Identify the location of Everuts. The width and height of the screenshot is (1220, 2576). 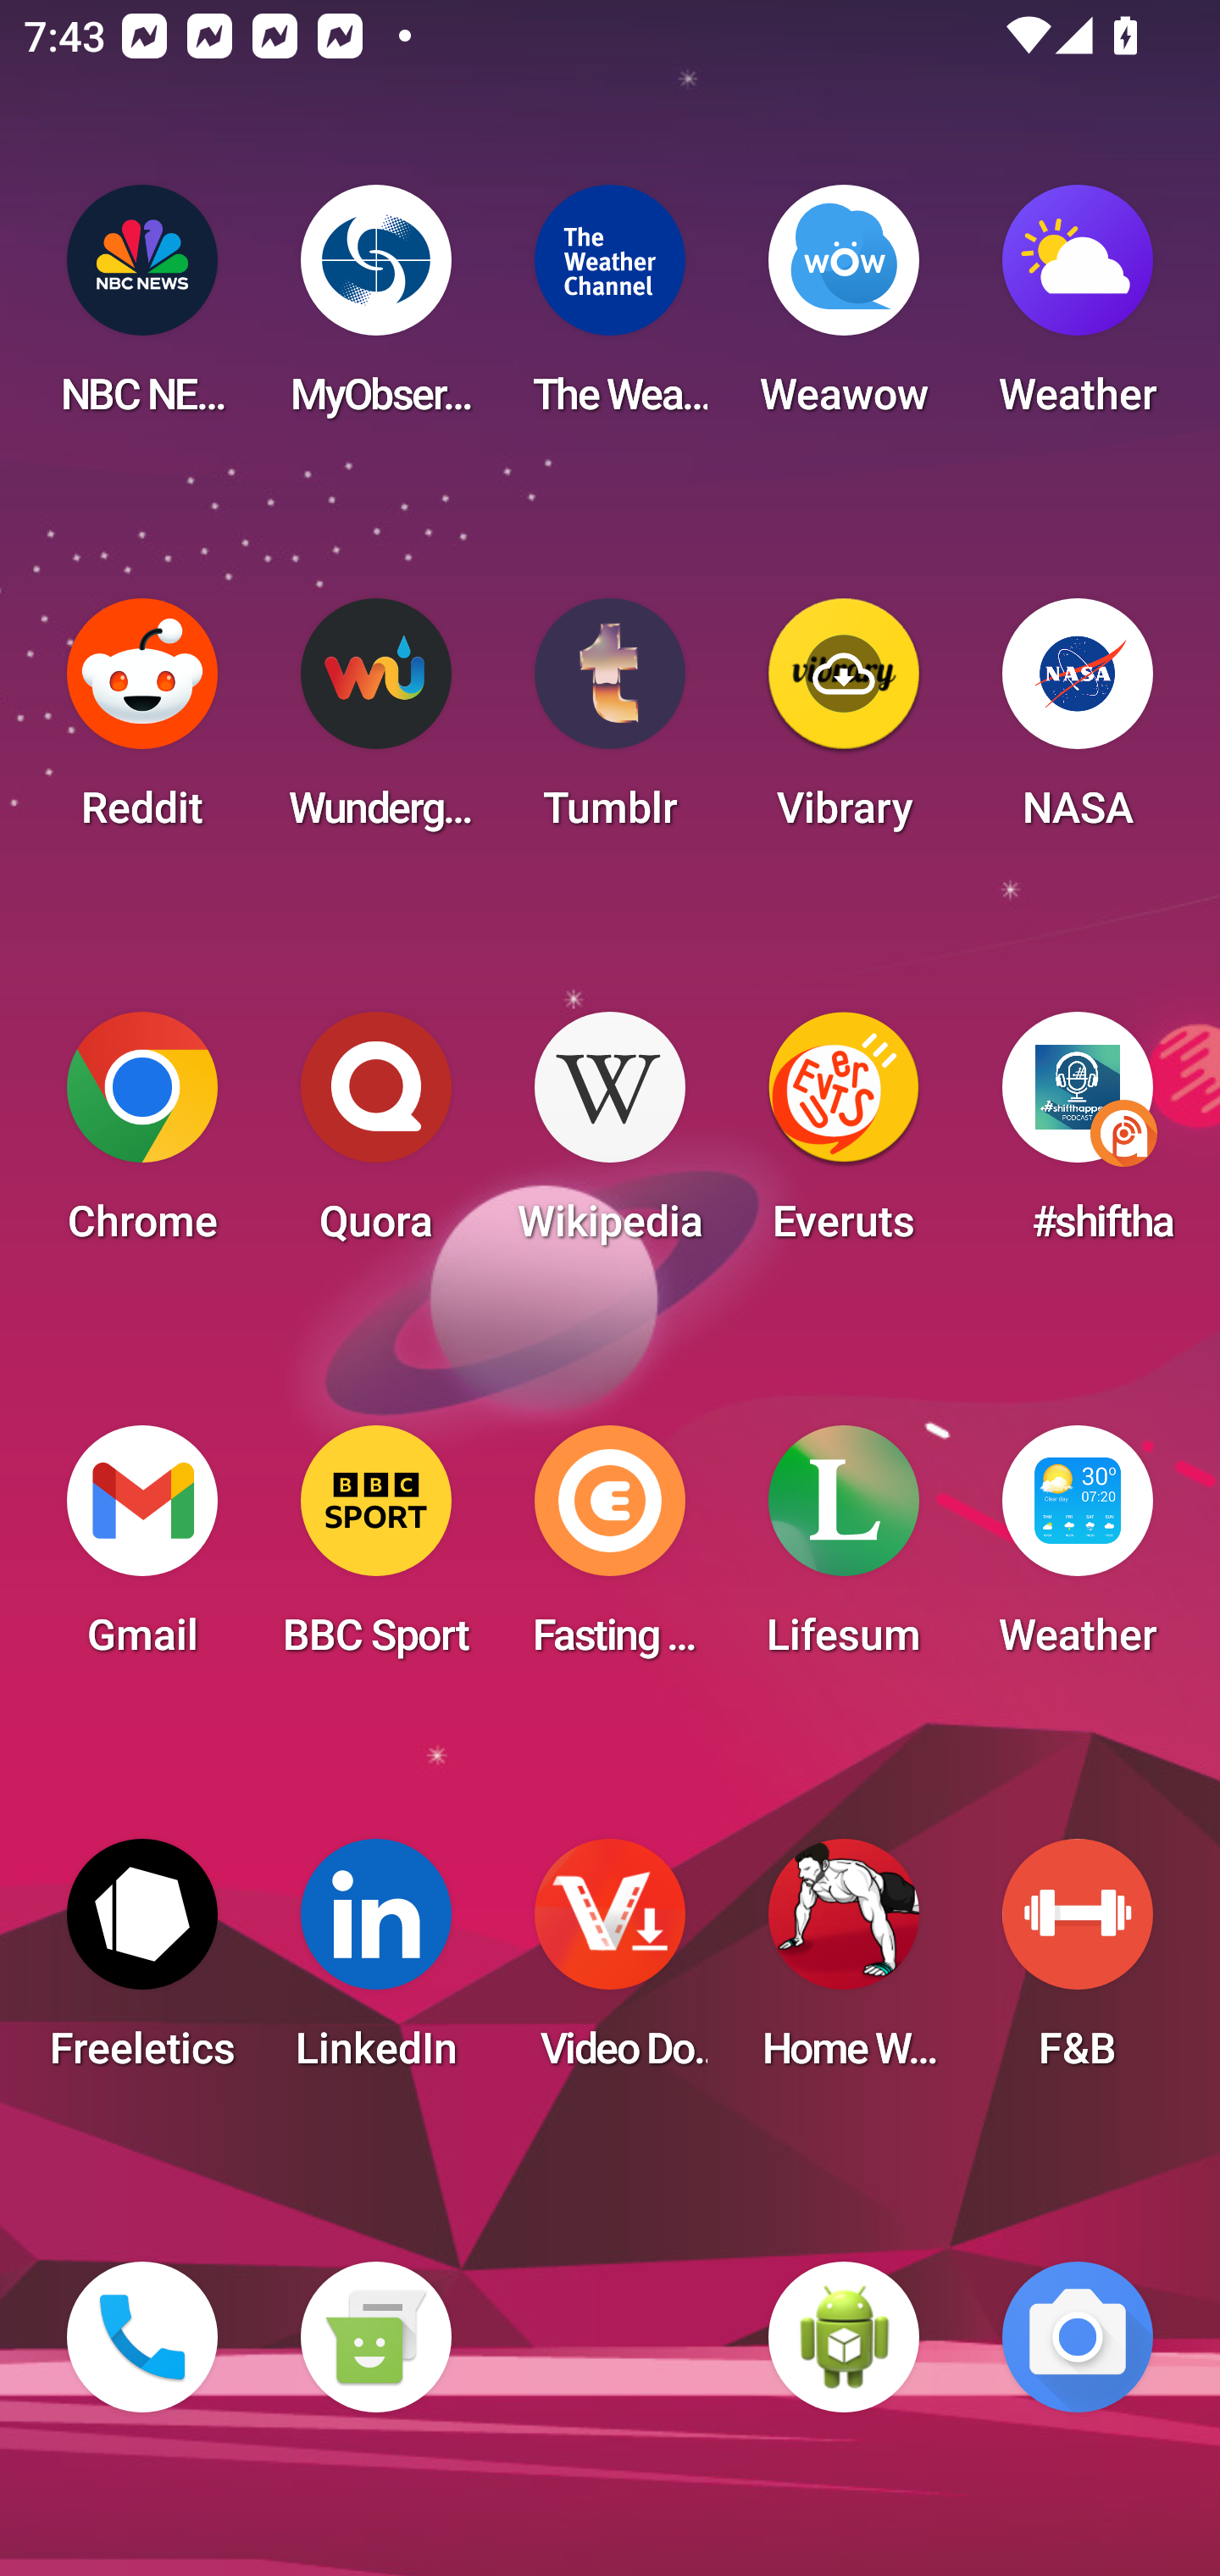
(844, 1137).